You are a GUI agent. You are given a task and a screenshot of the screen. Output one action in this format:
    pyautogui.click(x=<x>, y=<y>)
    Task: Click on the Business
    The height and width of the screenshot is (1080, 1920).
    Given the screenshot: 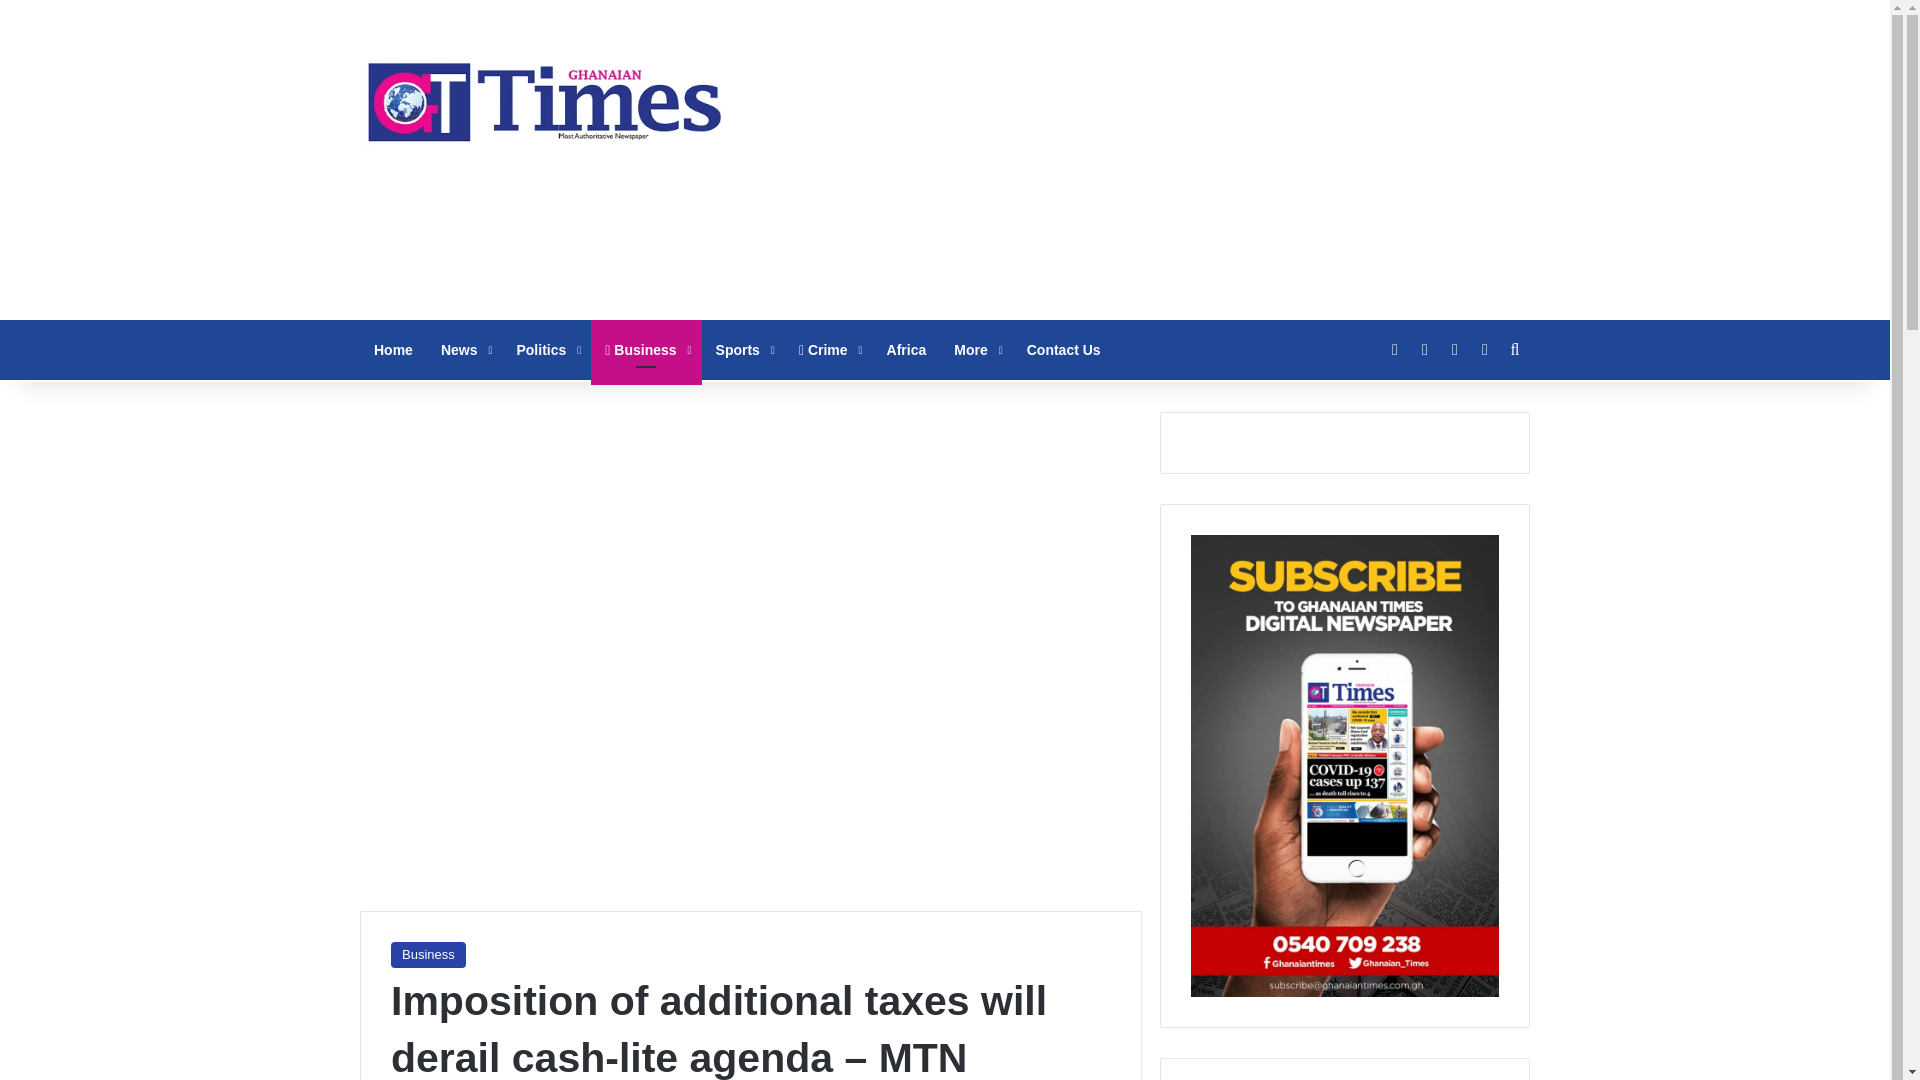 What is the action you would take?
    pyautogui.click(x=428, y=954)
    